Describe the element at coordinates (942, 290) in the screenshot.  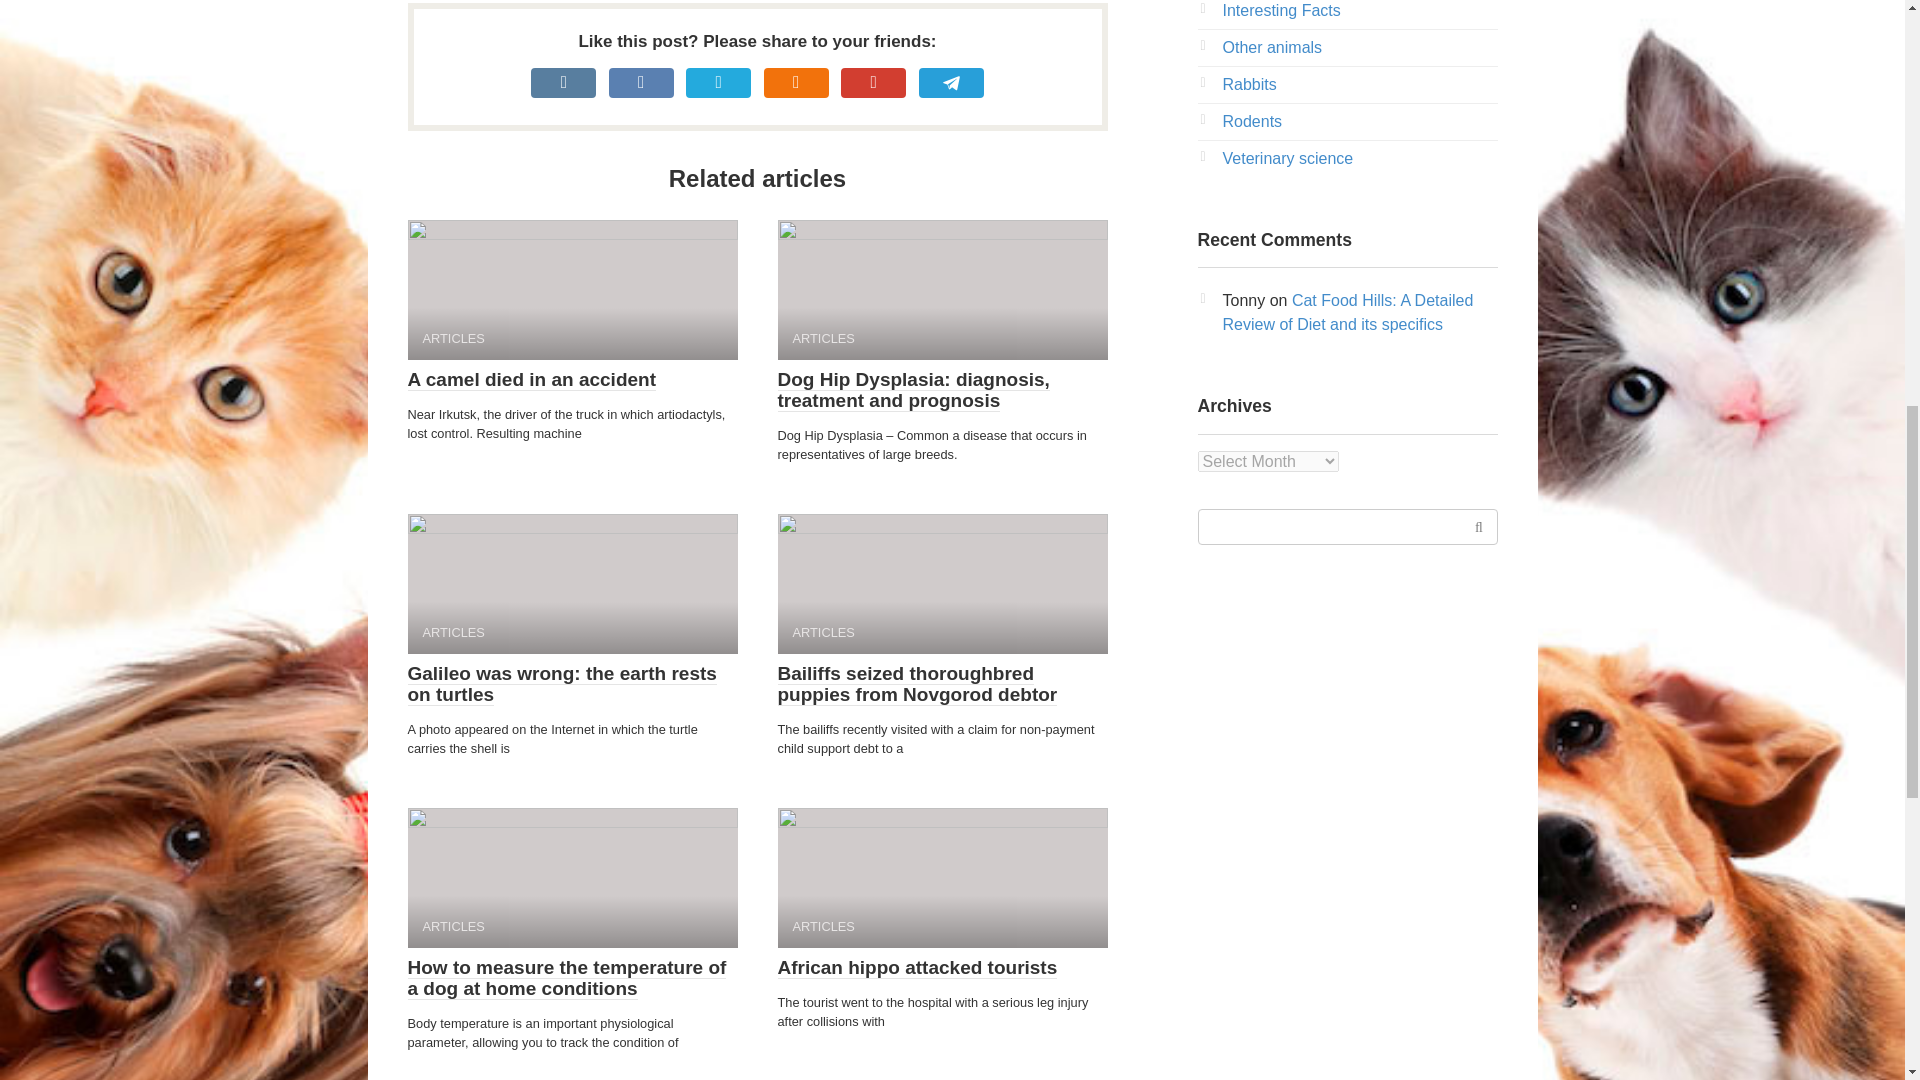
I see `ARTICLES` at that location.